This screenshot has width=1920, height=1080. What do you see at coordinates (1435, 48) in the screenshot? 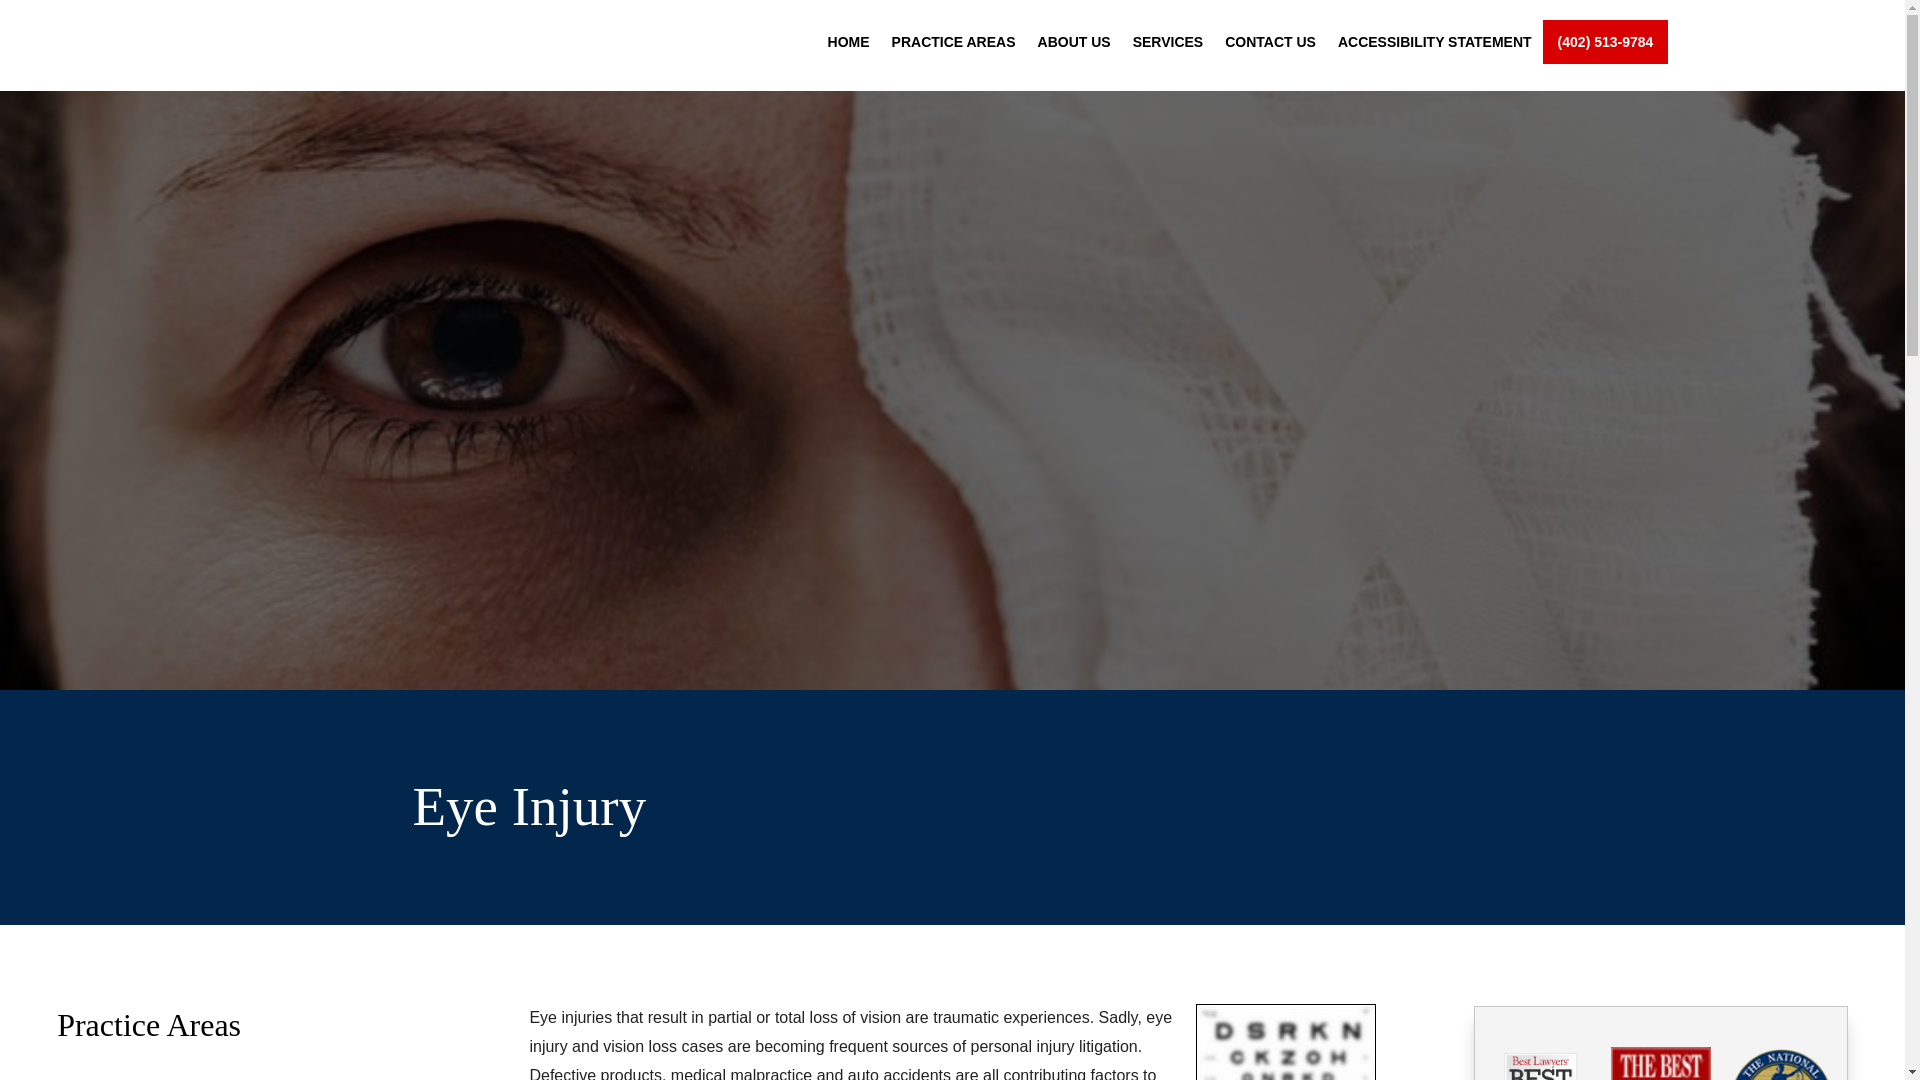
I see `ACCESSIBILITY STATEMENT` at bounding box center [1435, 48].